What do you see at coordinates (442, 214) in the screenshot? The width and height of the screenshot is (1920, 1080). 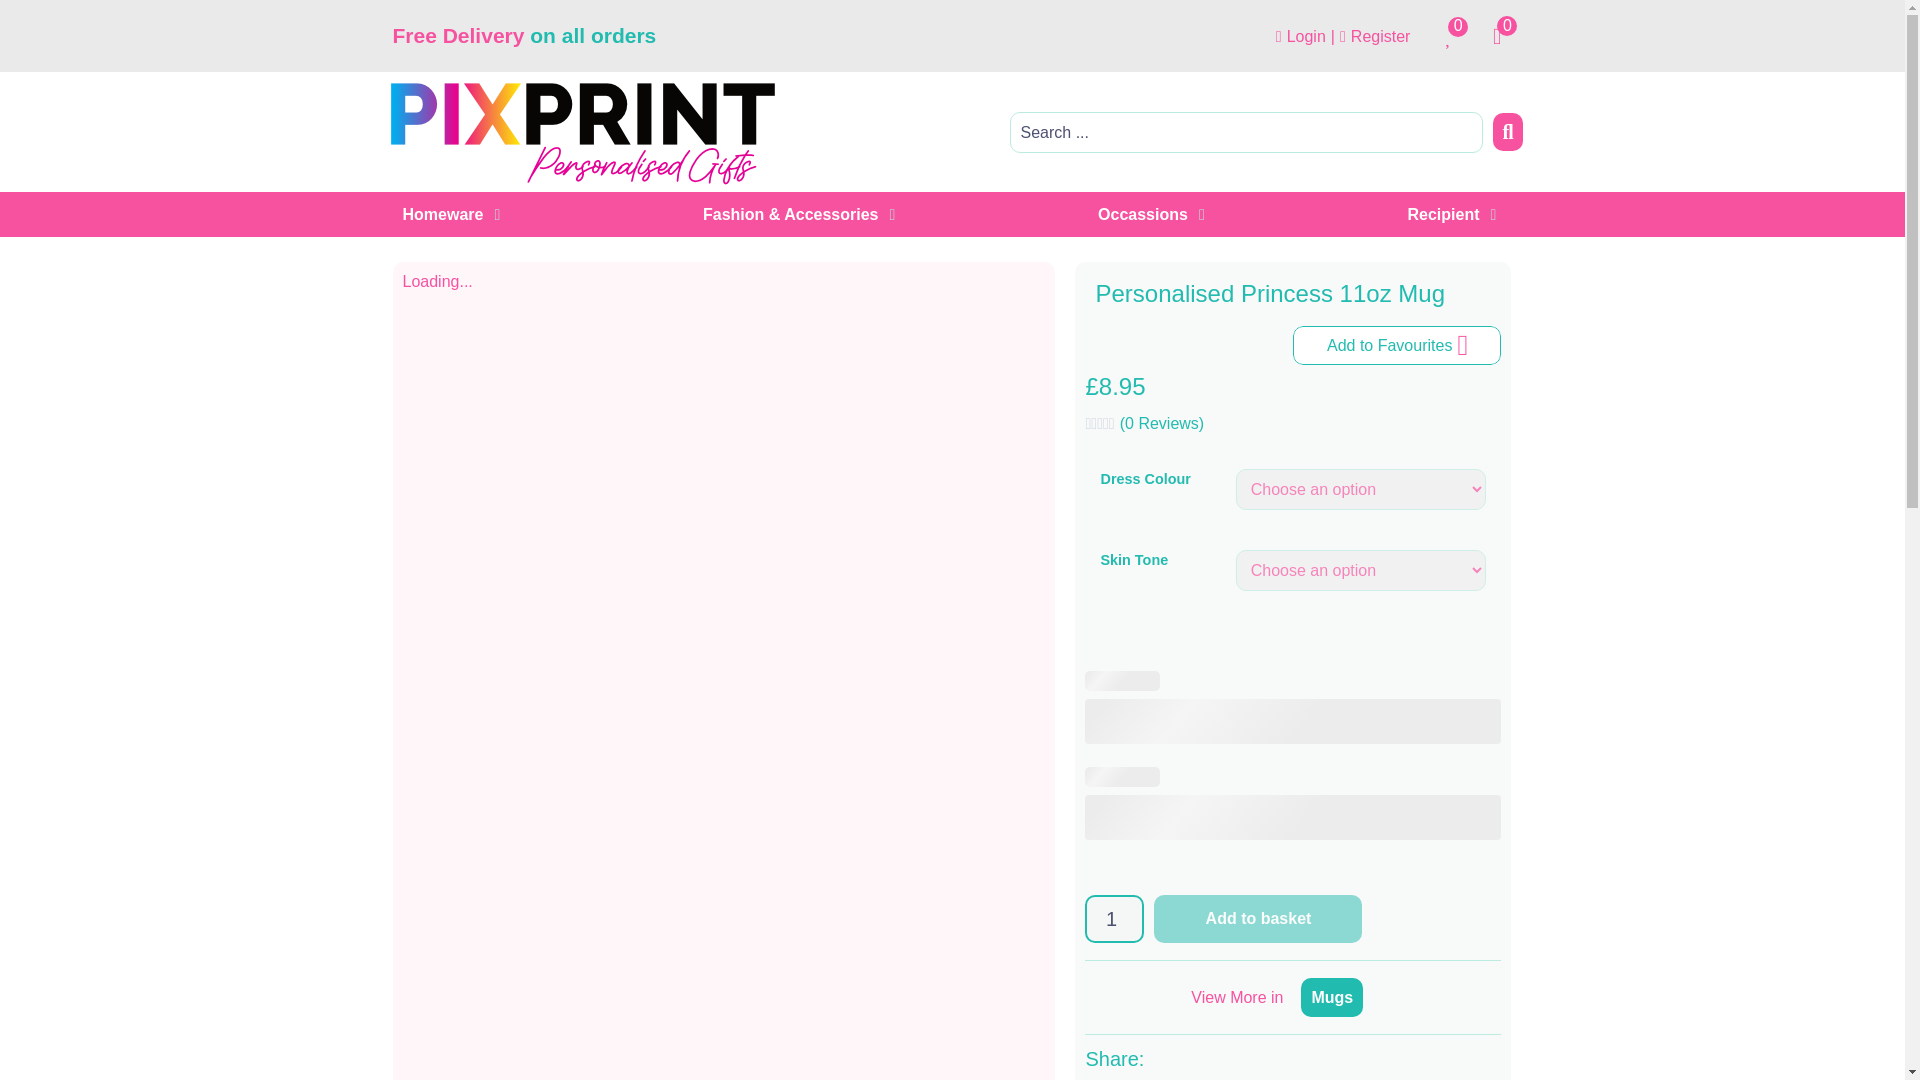 I see `Homeware` at bounding box center [442, 214].